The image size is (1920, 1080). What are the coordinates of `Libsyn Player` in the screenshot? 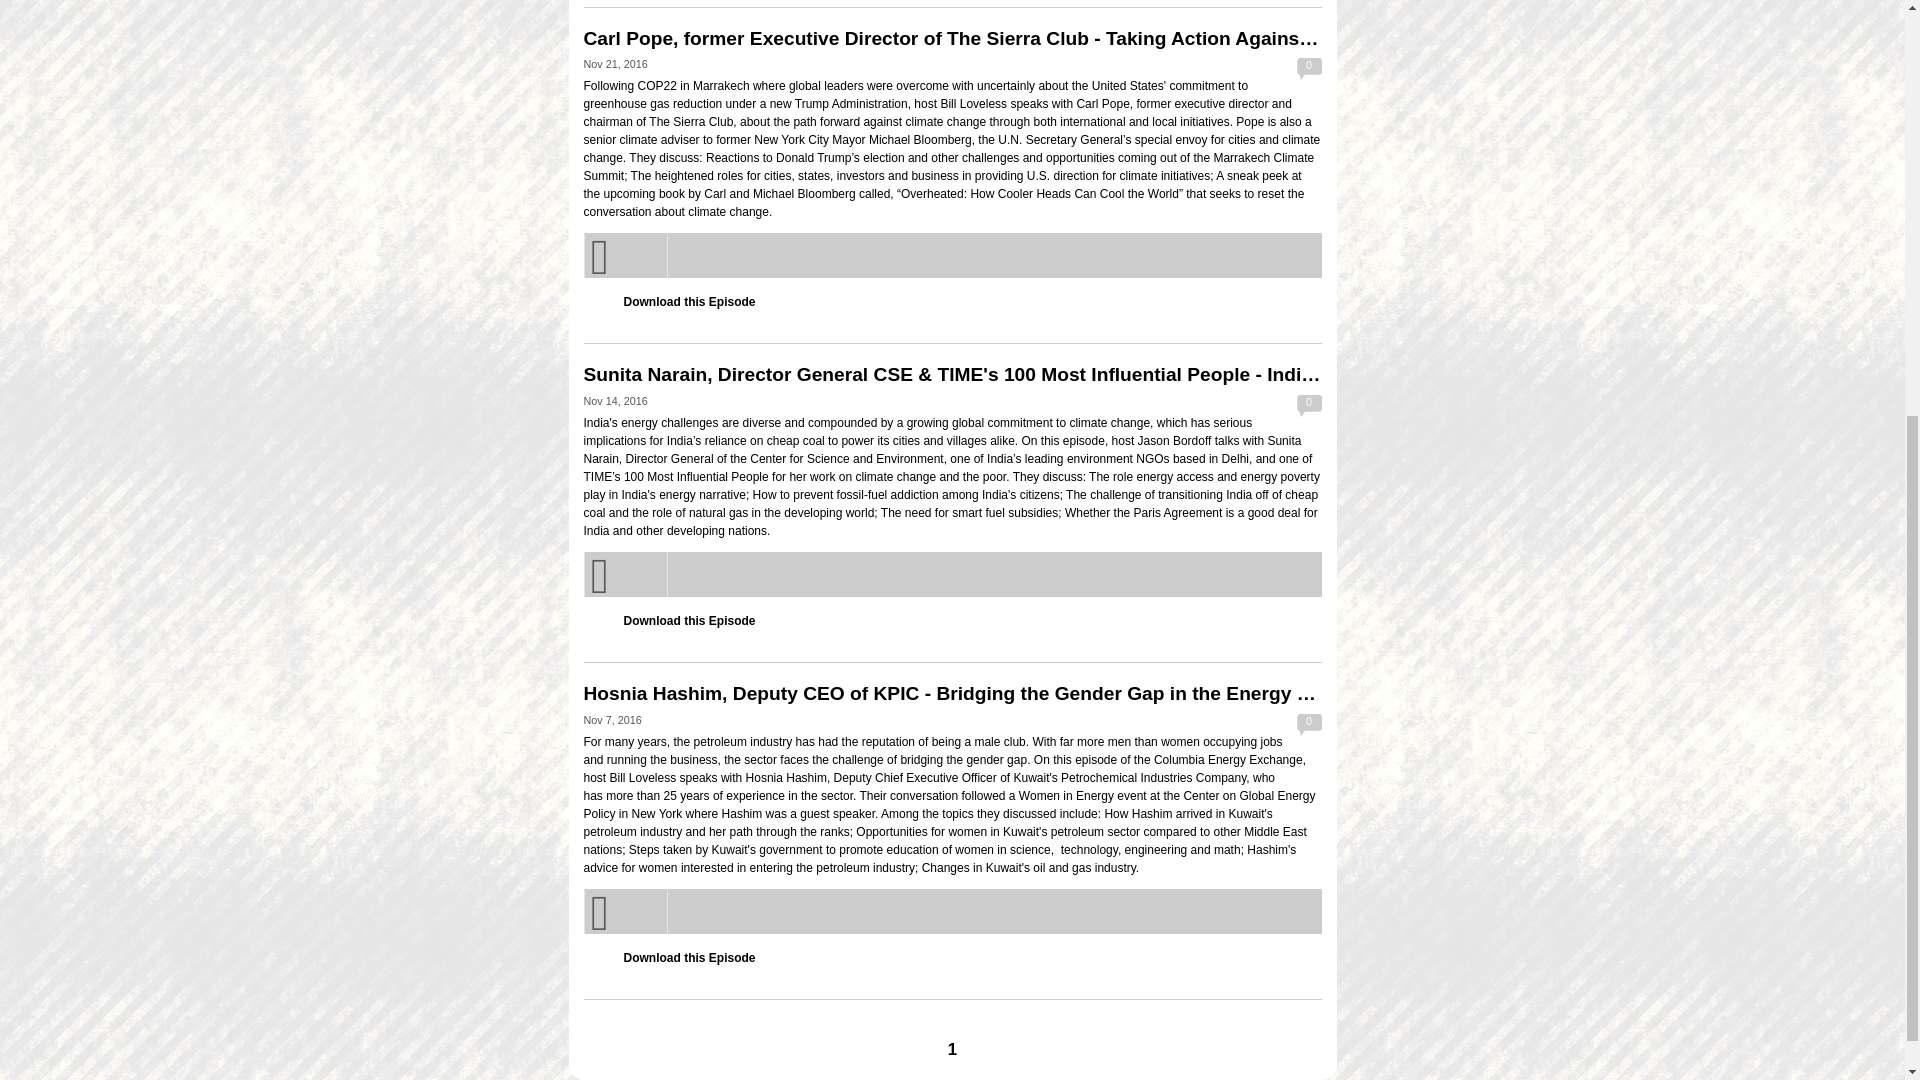 It's located at (952, 574).